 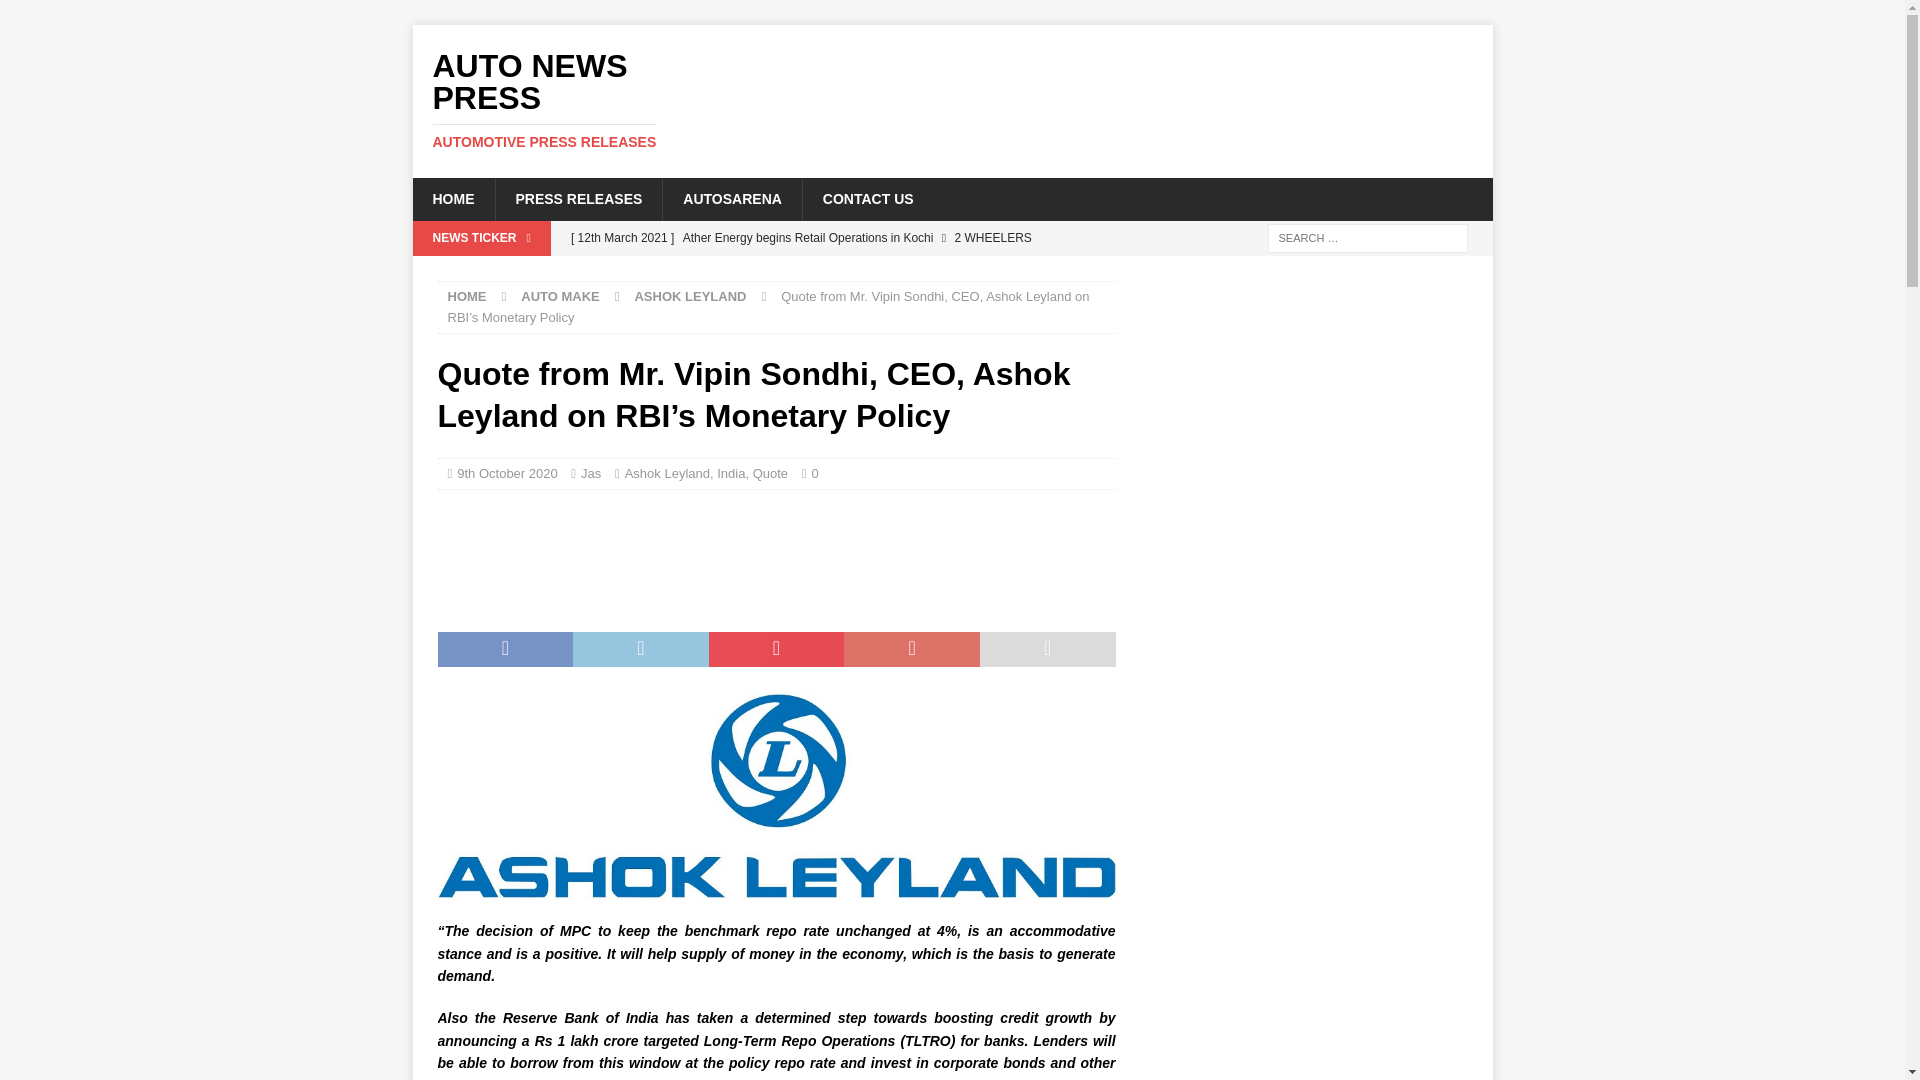 I want to click on CONTACT US, so click(x=732, y=199).